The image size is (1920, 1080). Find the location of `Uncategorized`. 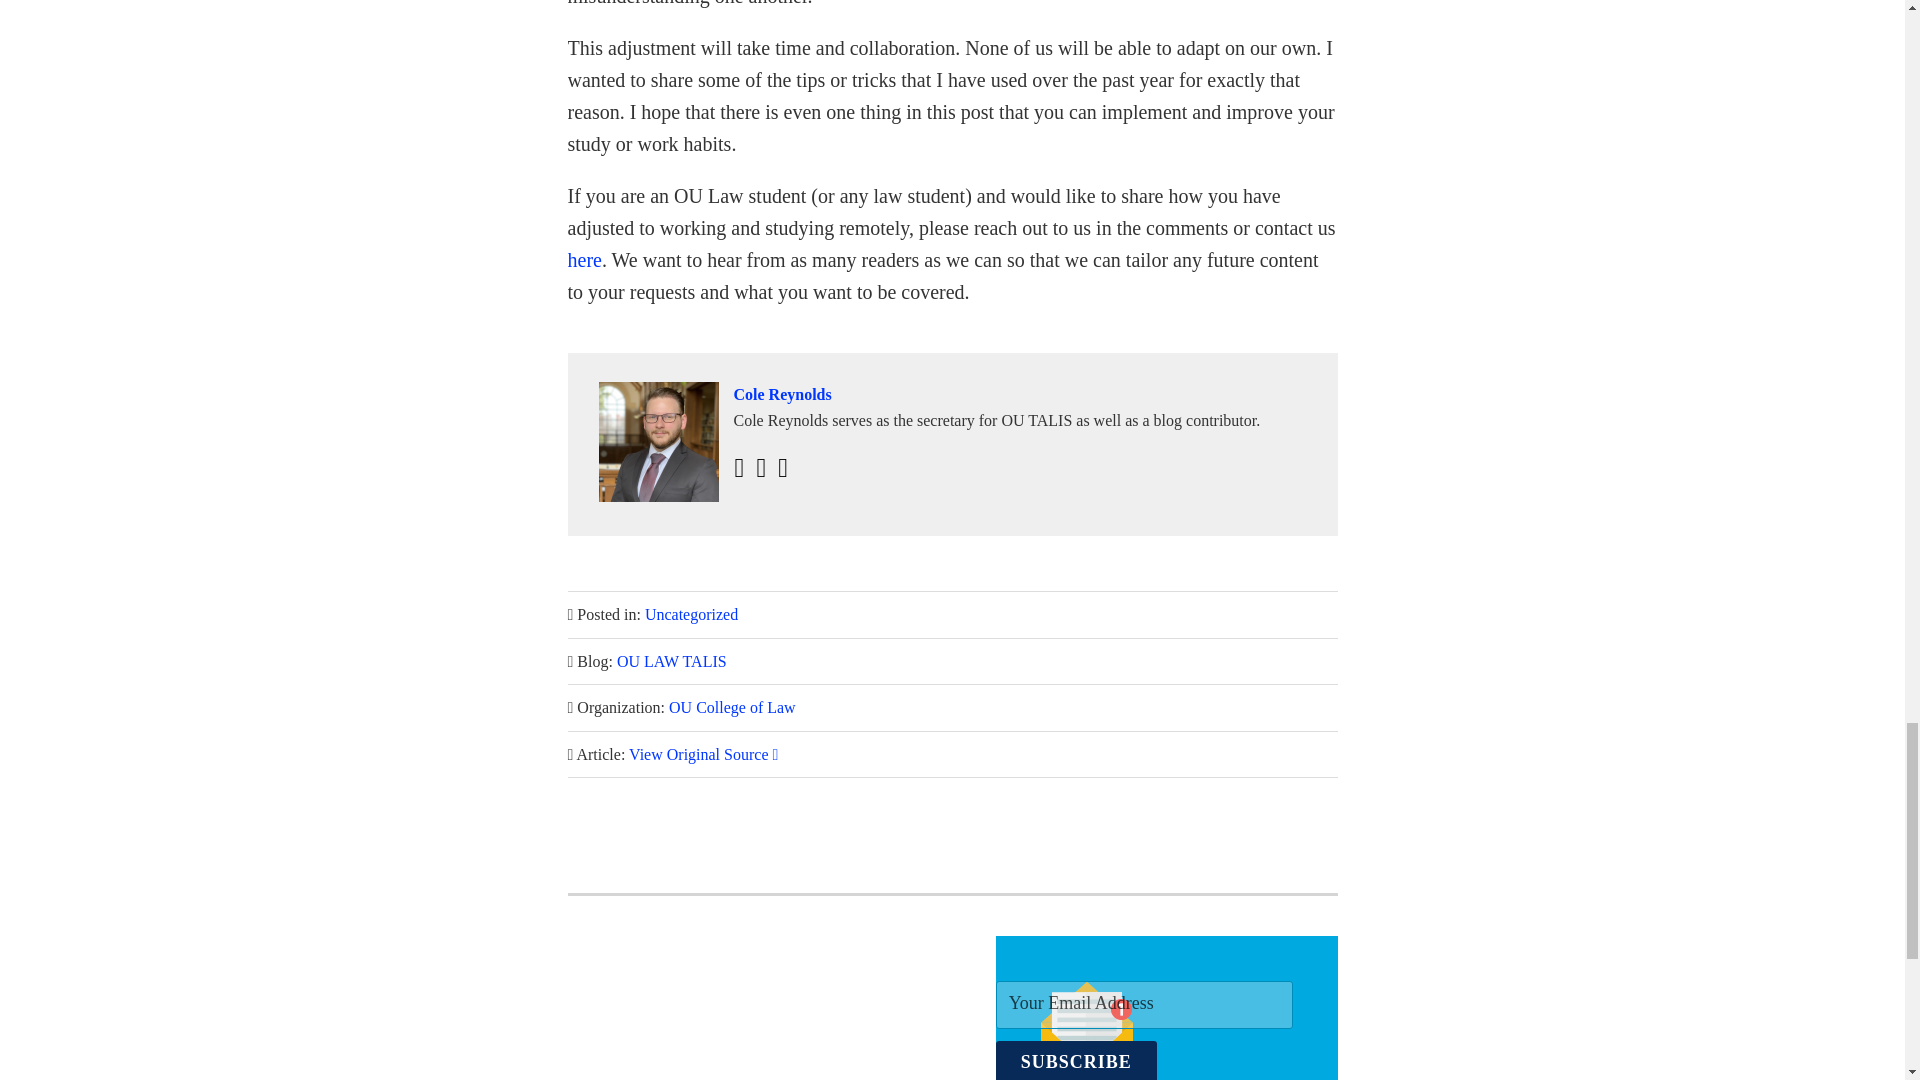

Uncategorized is located at coordinates (691, 614).